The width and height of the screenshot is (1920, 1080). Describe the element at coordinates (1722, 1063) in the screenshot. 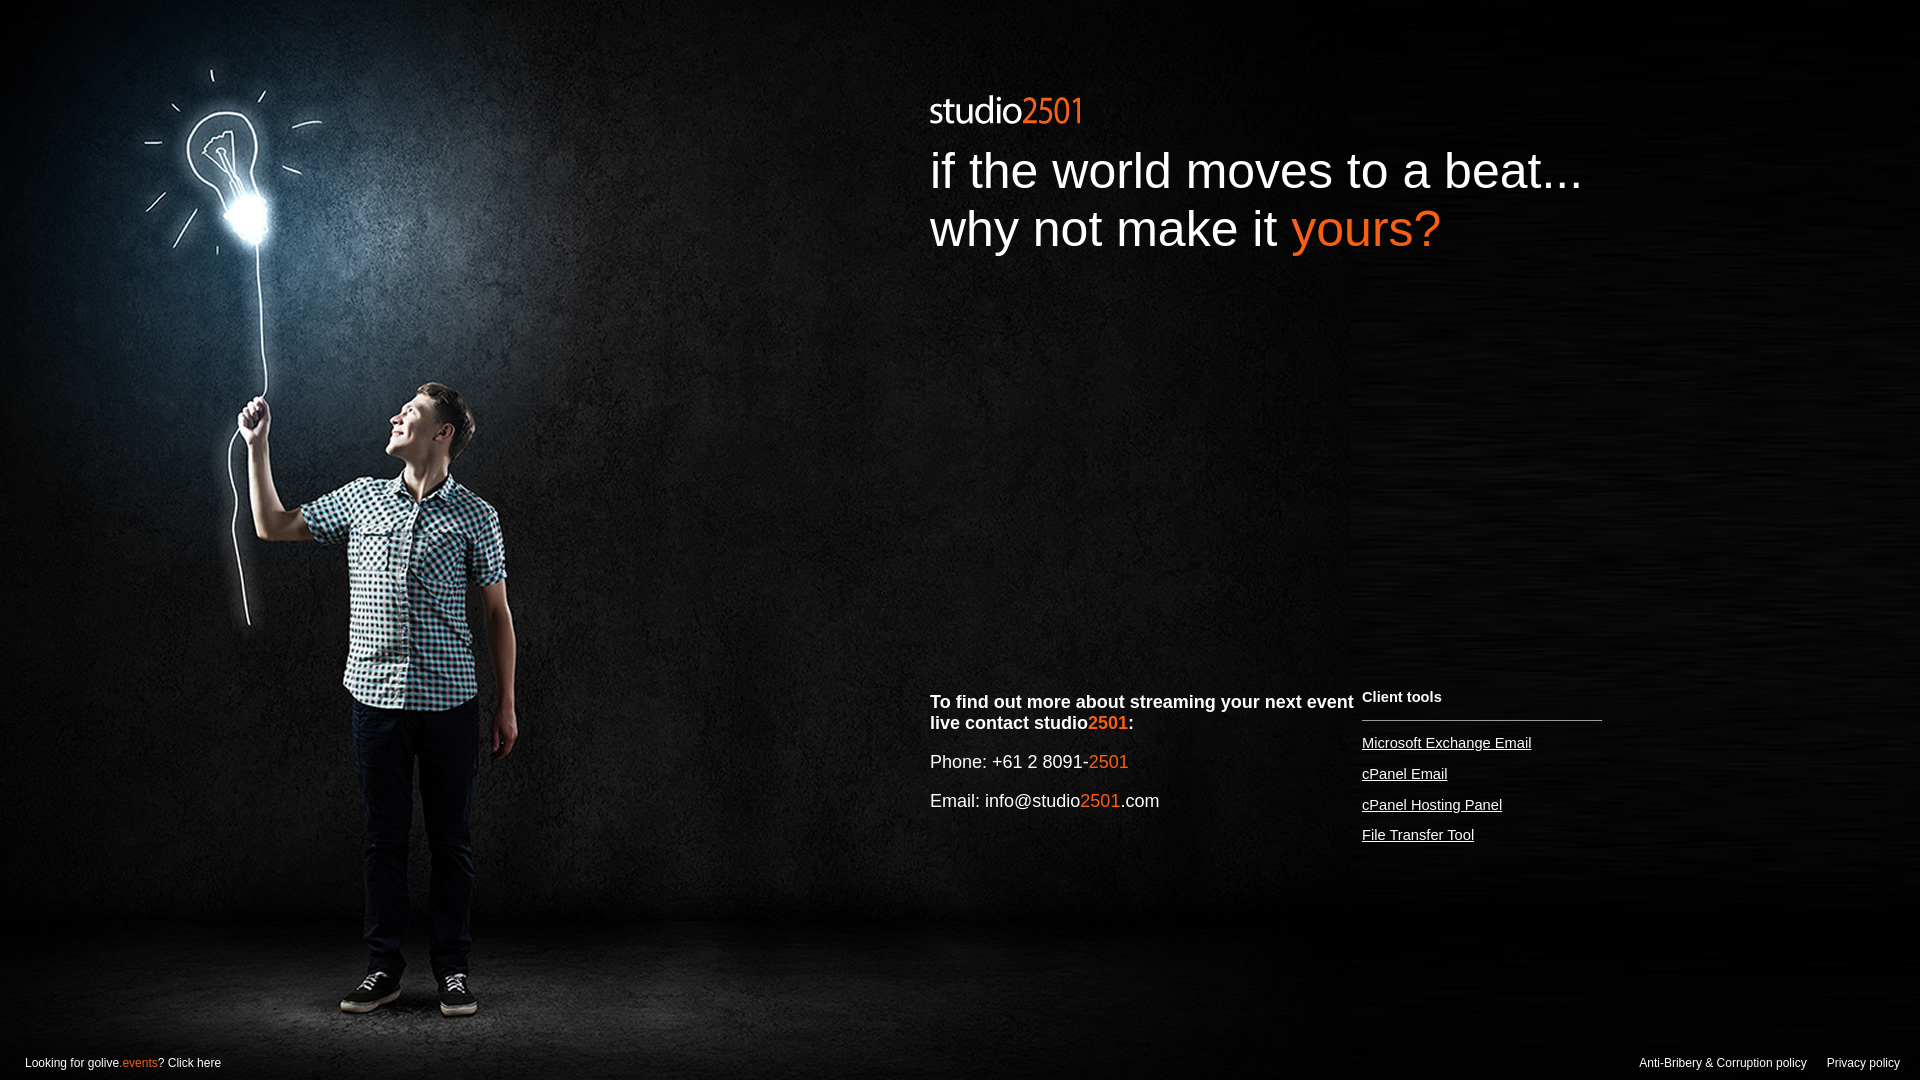

I see `Anti-Bribery & Corruption policy` at that location.